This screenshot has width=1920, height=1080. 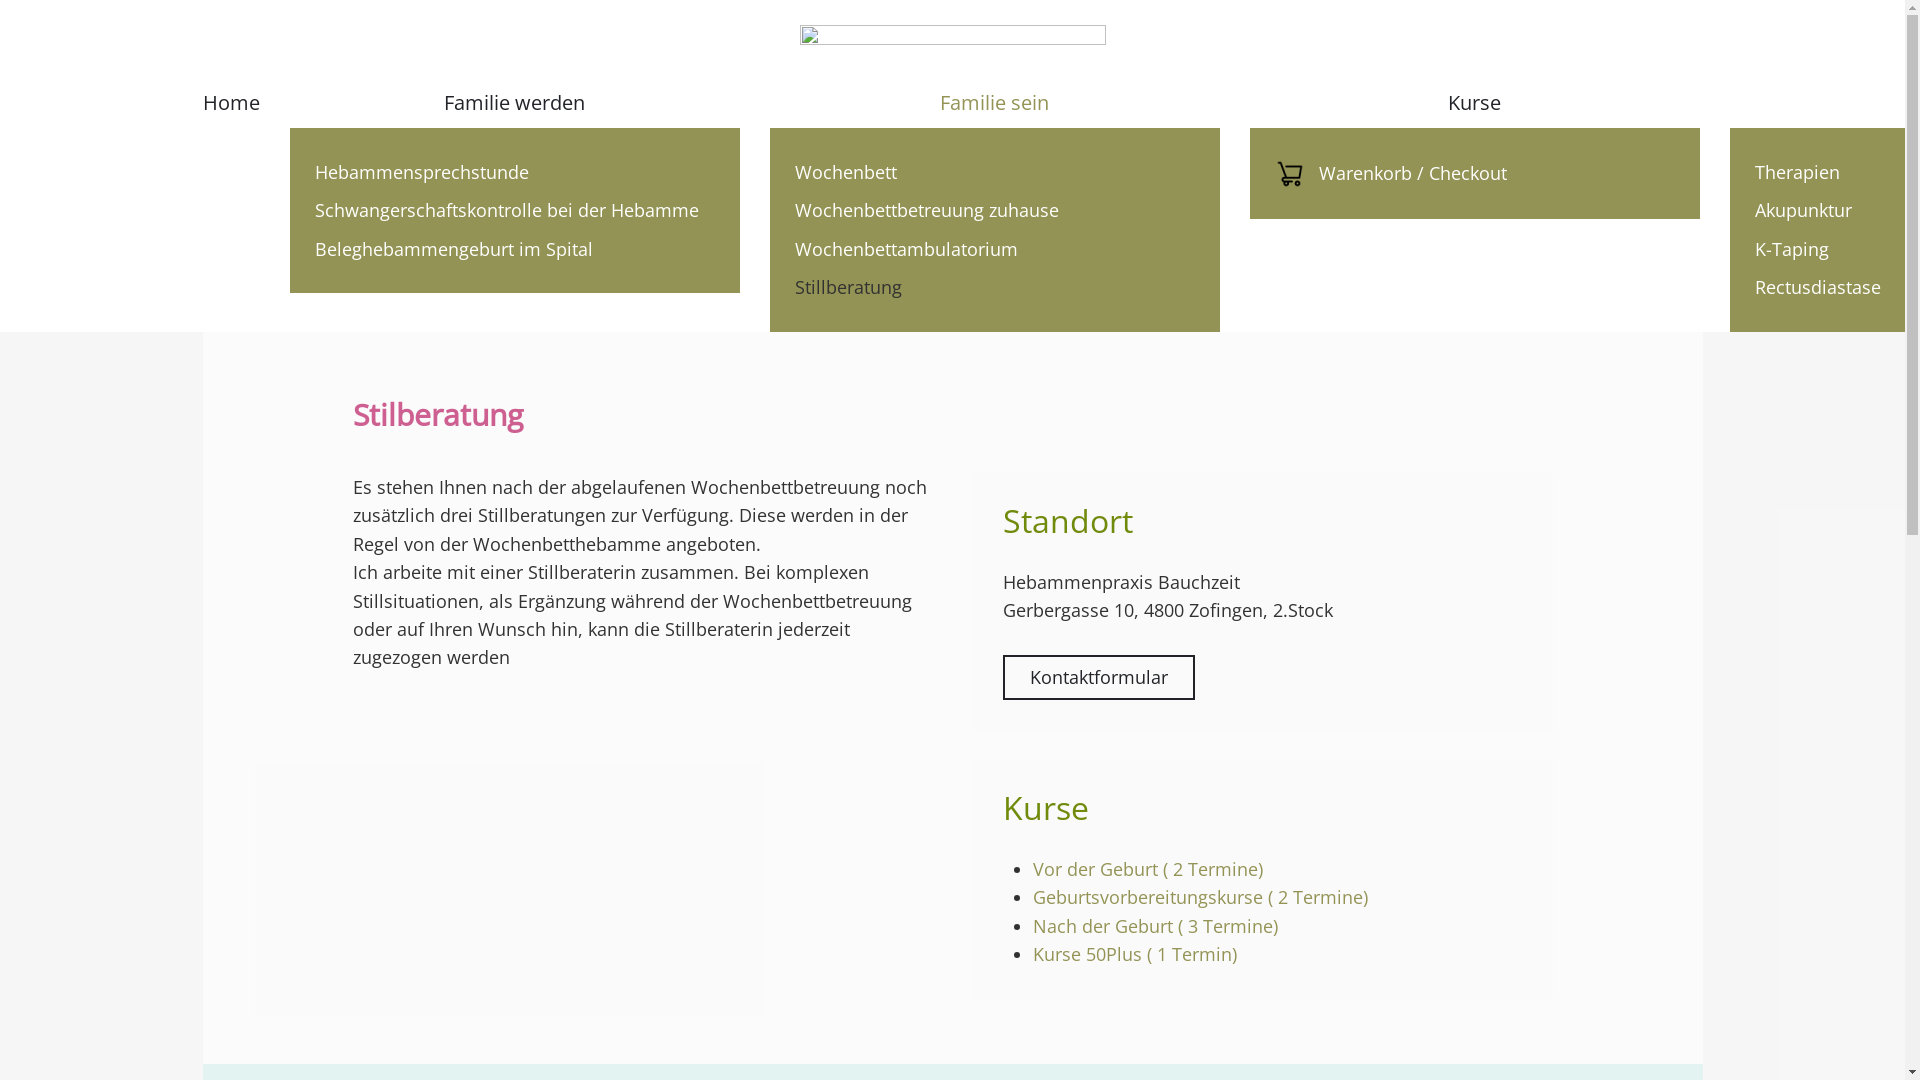 I want to click on Familie sein, so click(x=995, y=102).